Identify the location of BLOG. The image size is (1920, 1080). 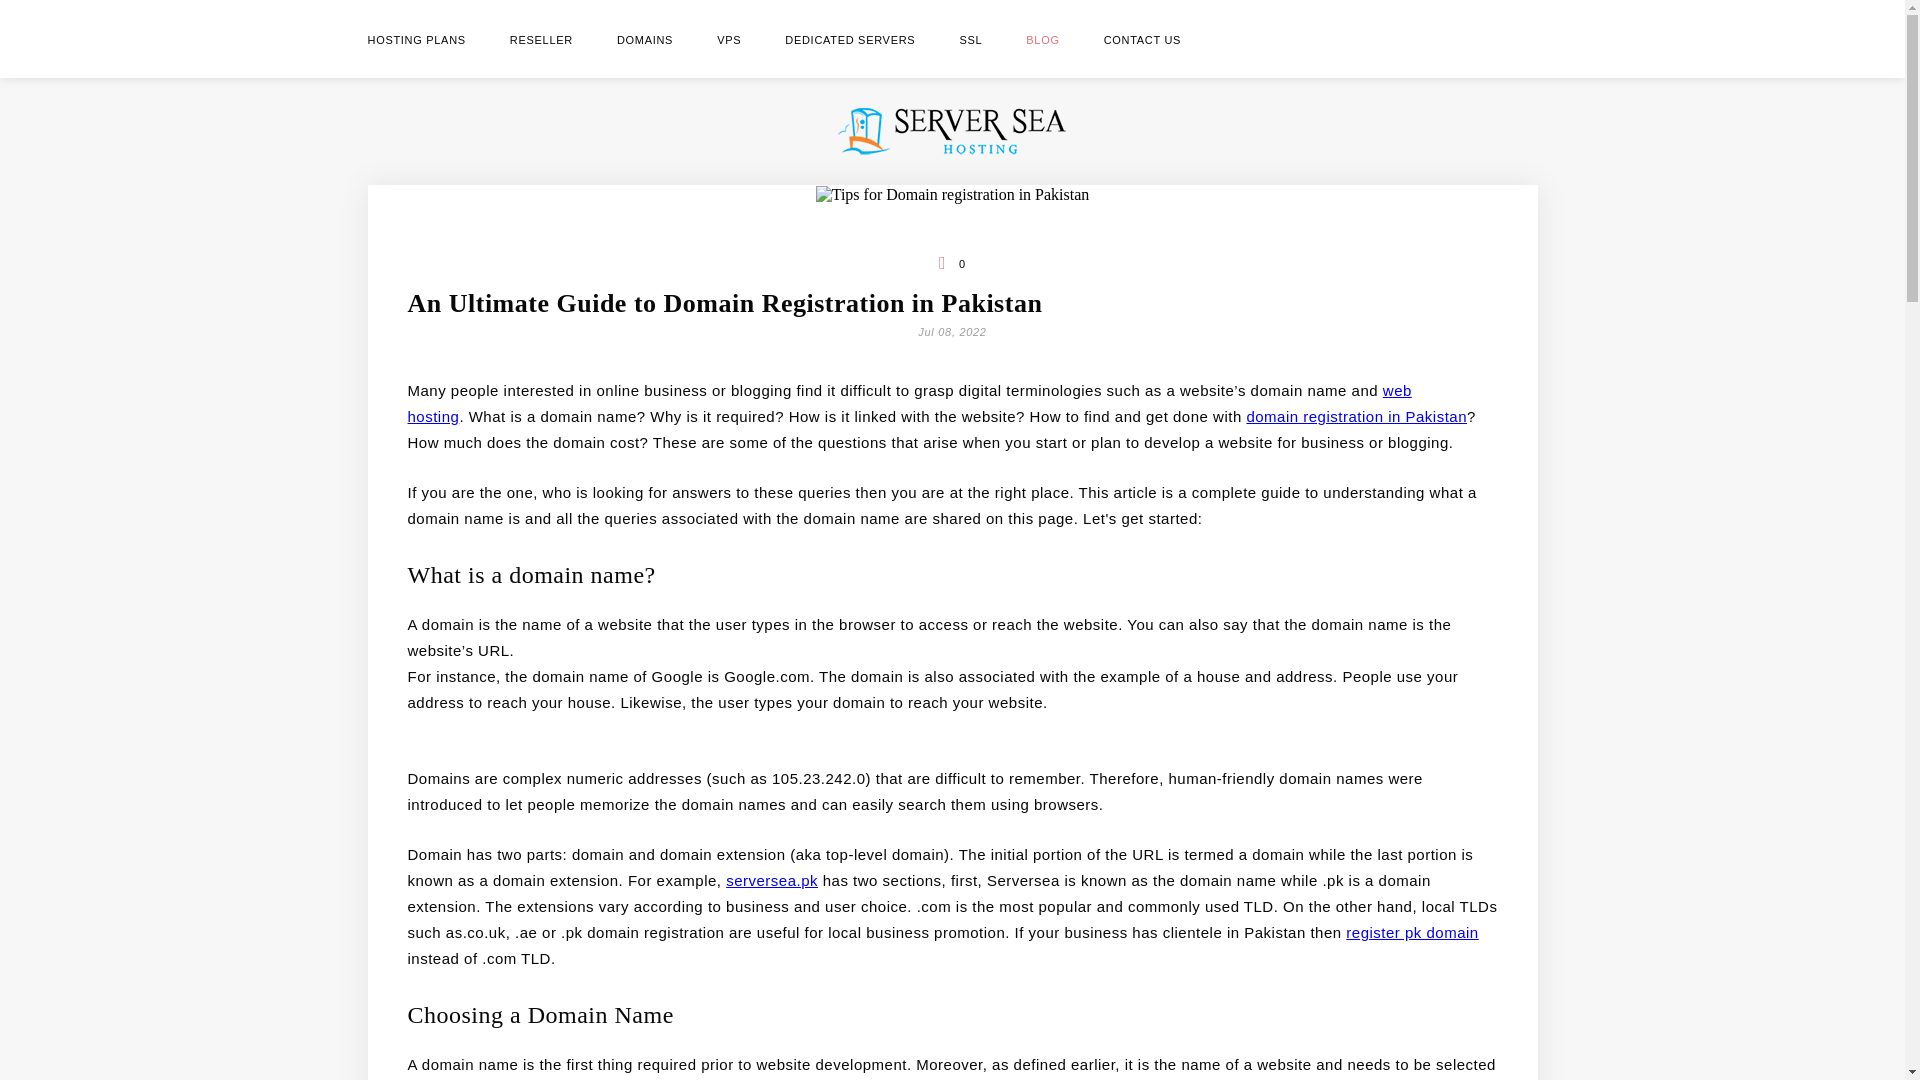
(1042, 40).